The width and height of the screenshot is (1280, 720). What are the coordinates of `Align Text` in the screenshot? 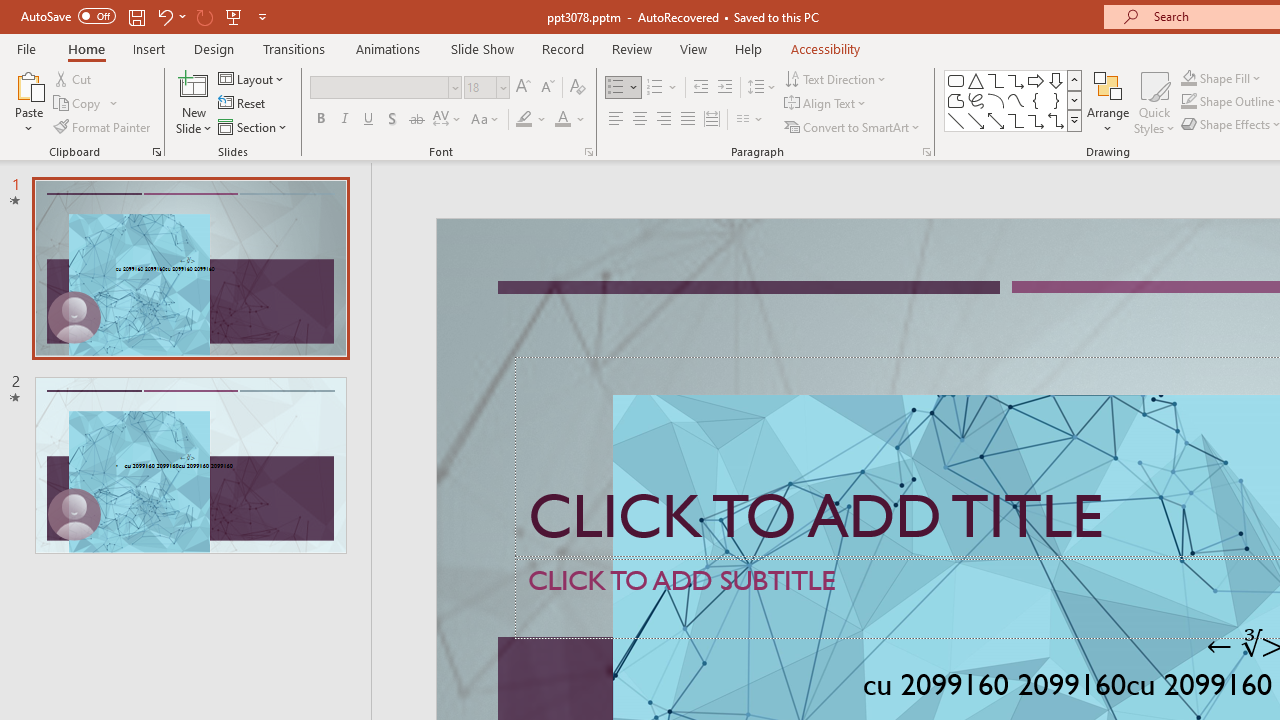 It's located at (826, 104).